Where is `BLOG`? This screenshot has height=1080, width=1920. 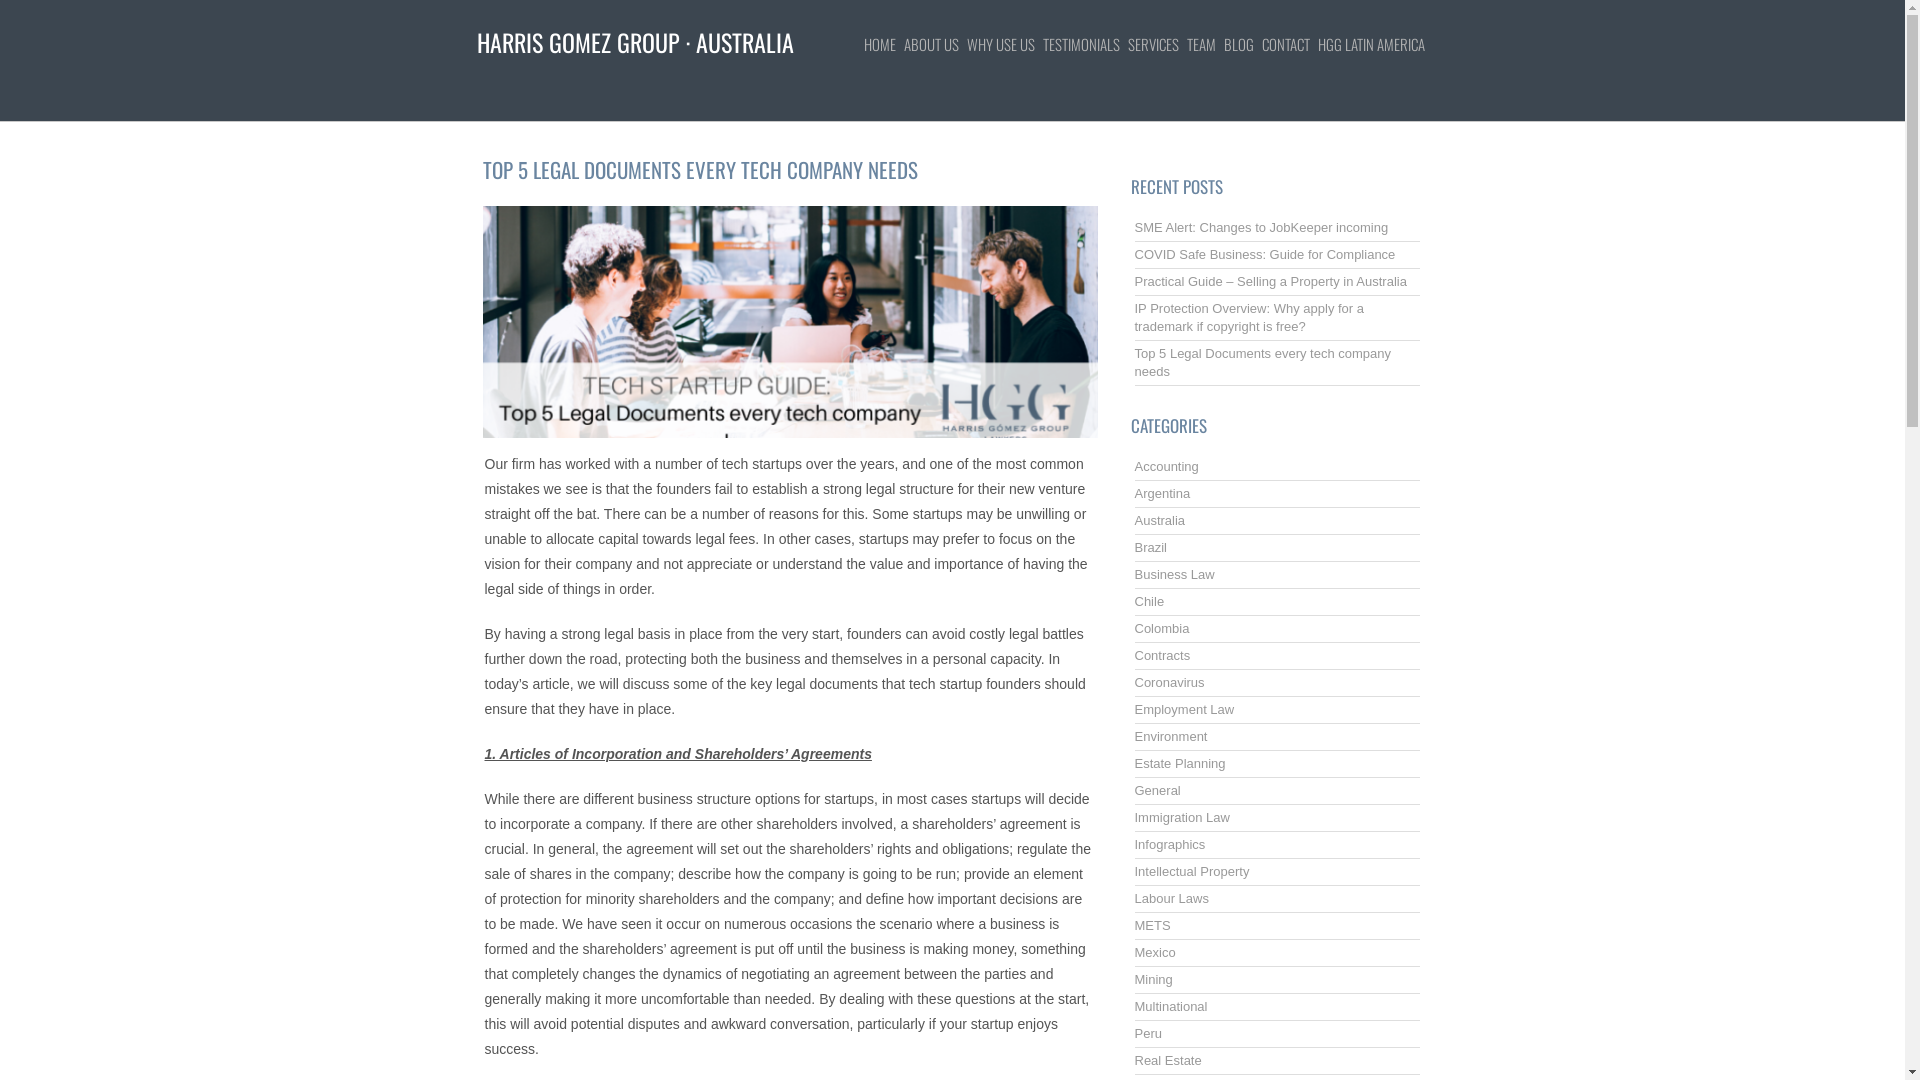
BLOG is located at coordinates (1243, 44).